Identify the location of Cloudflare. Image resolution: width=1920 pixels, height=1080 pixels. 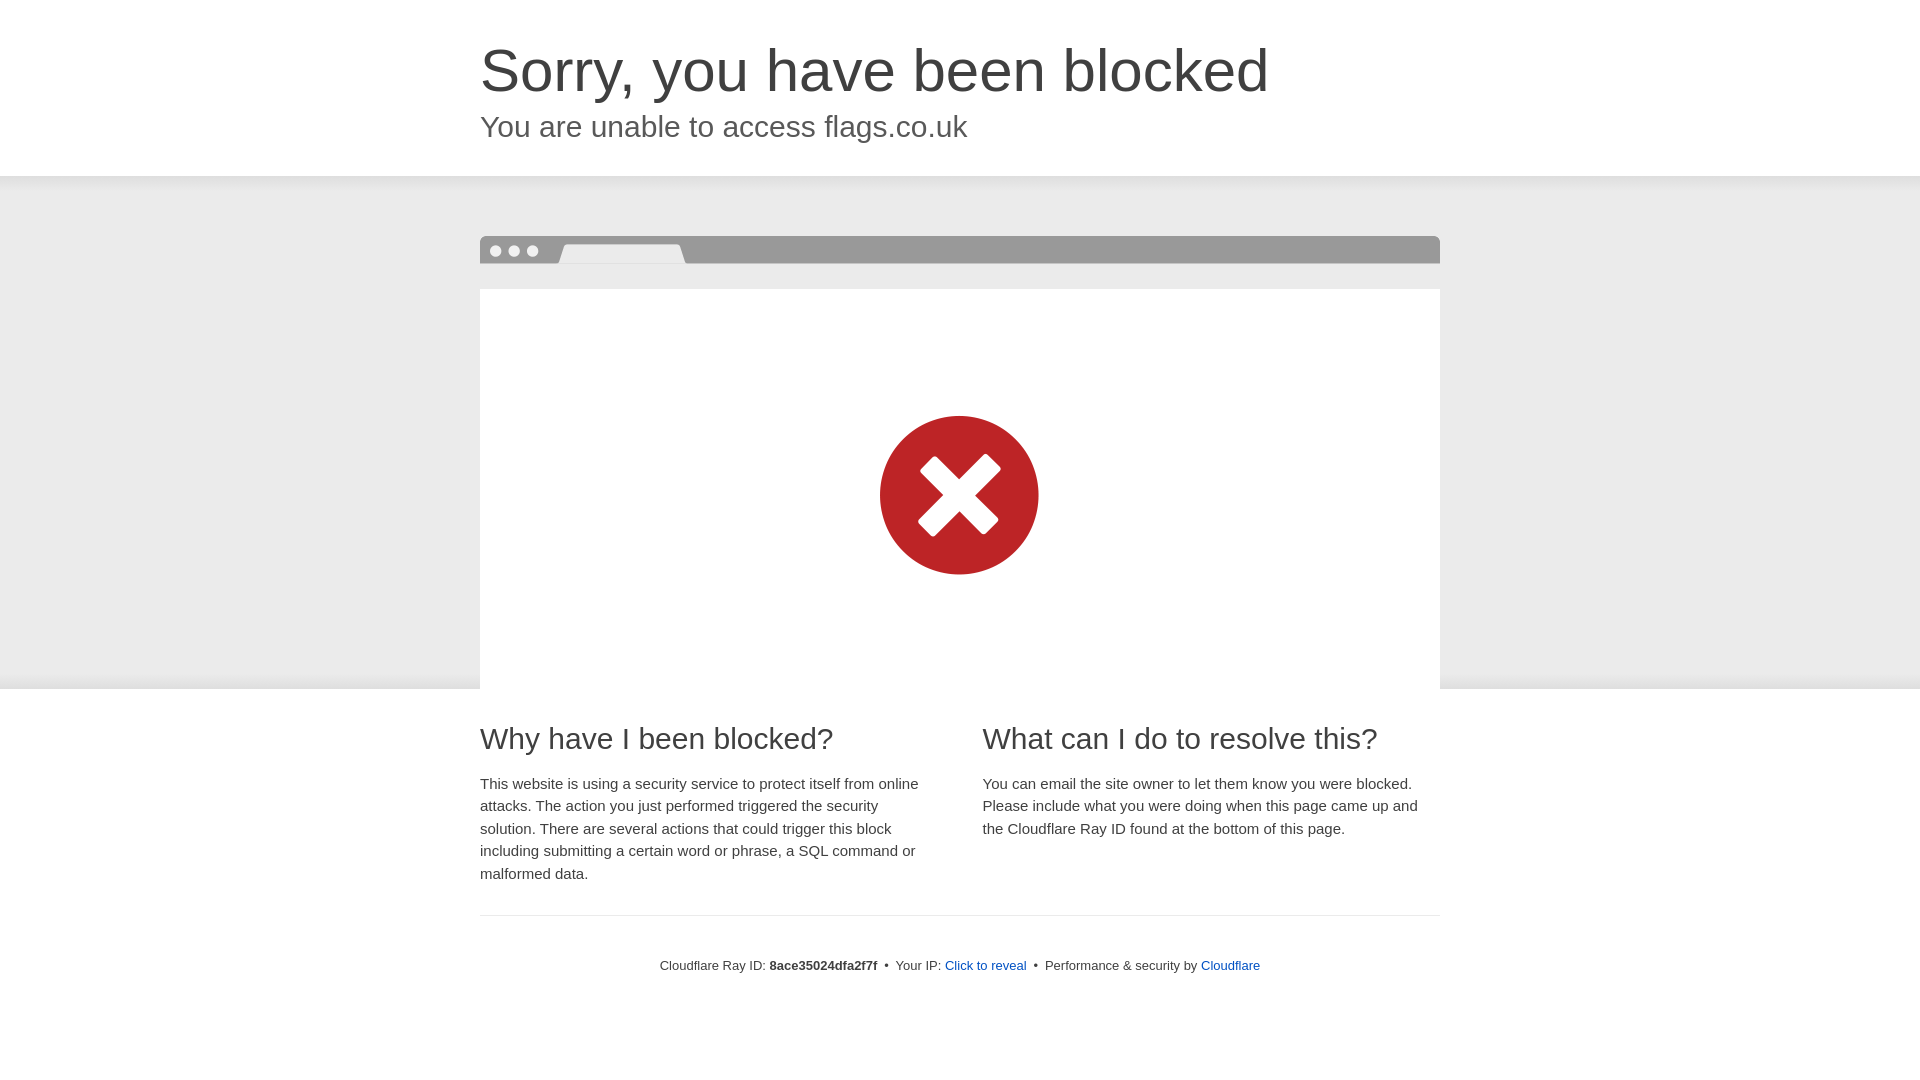
(1233, 965).